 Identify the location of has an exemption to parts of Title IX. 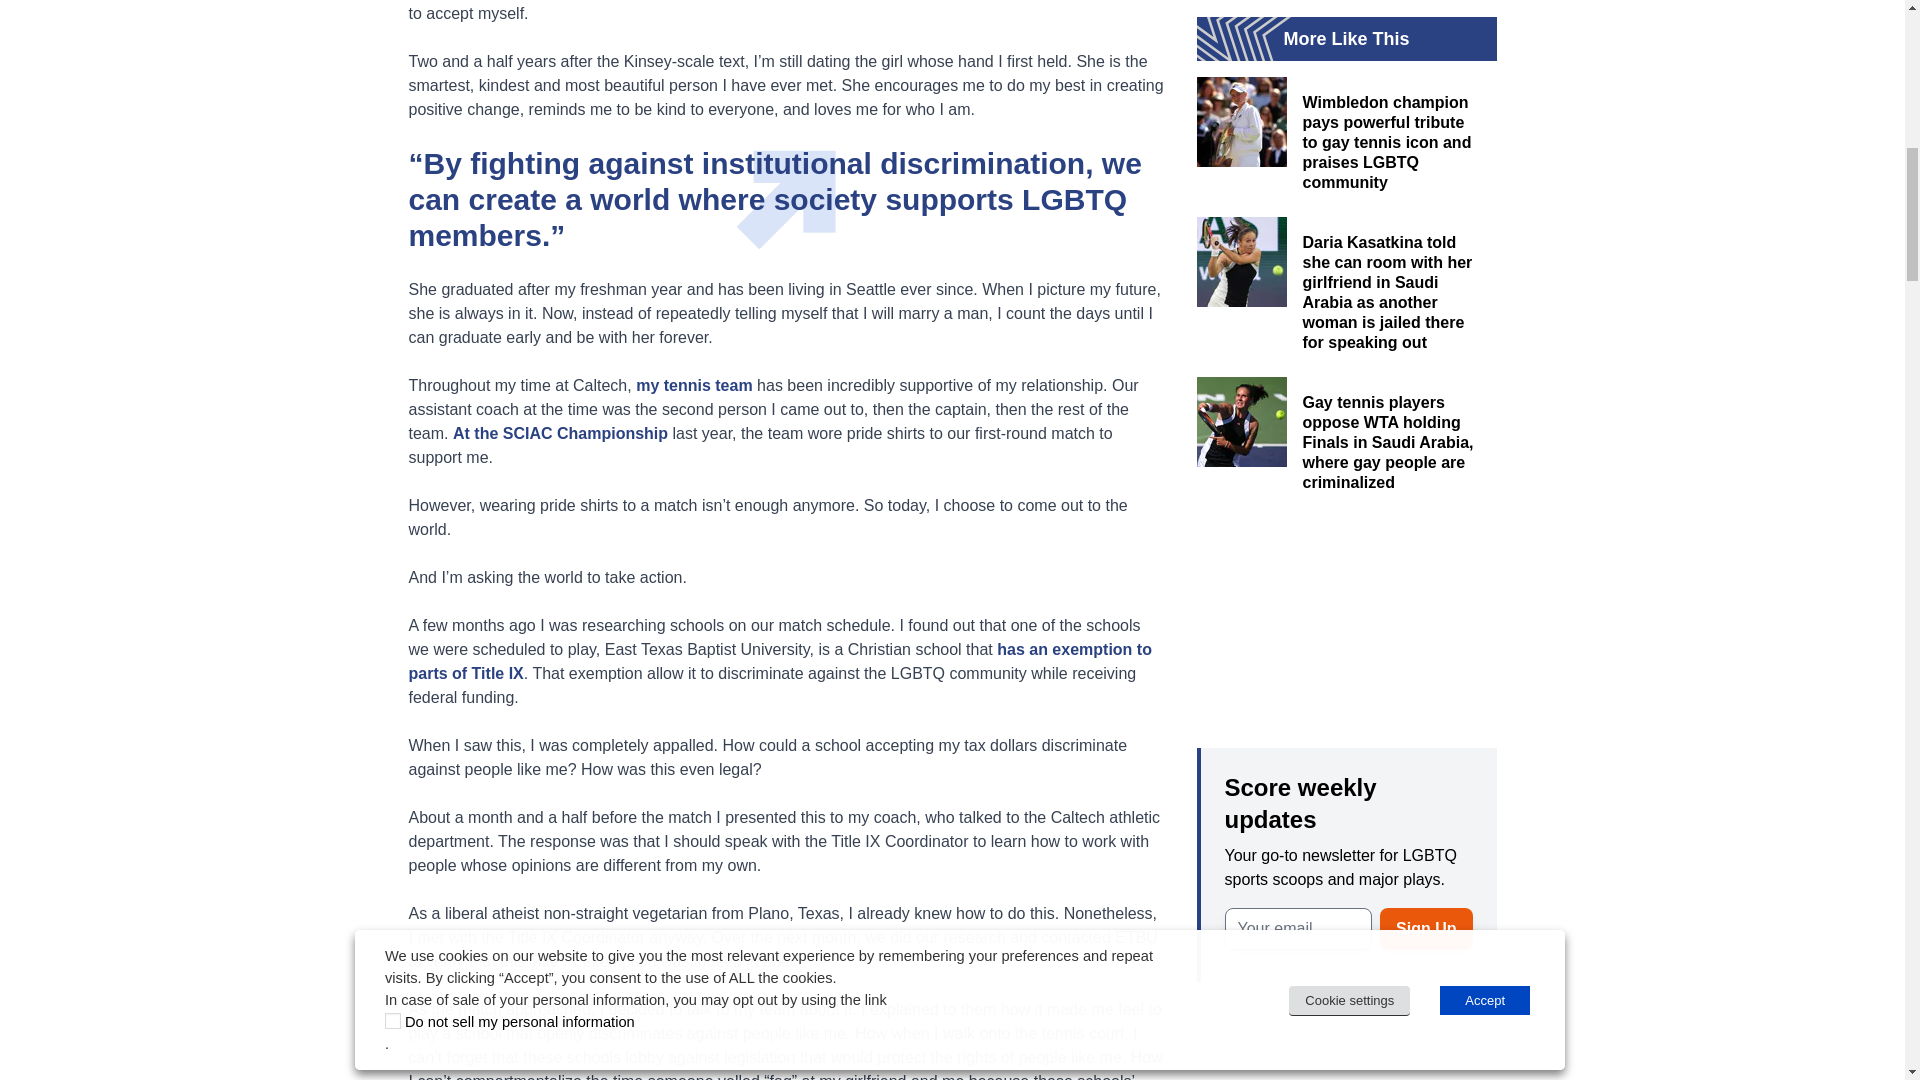
(778, 660).